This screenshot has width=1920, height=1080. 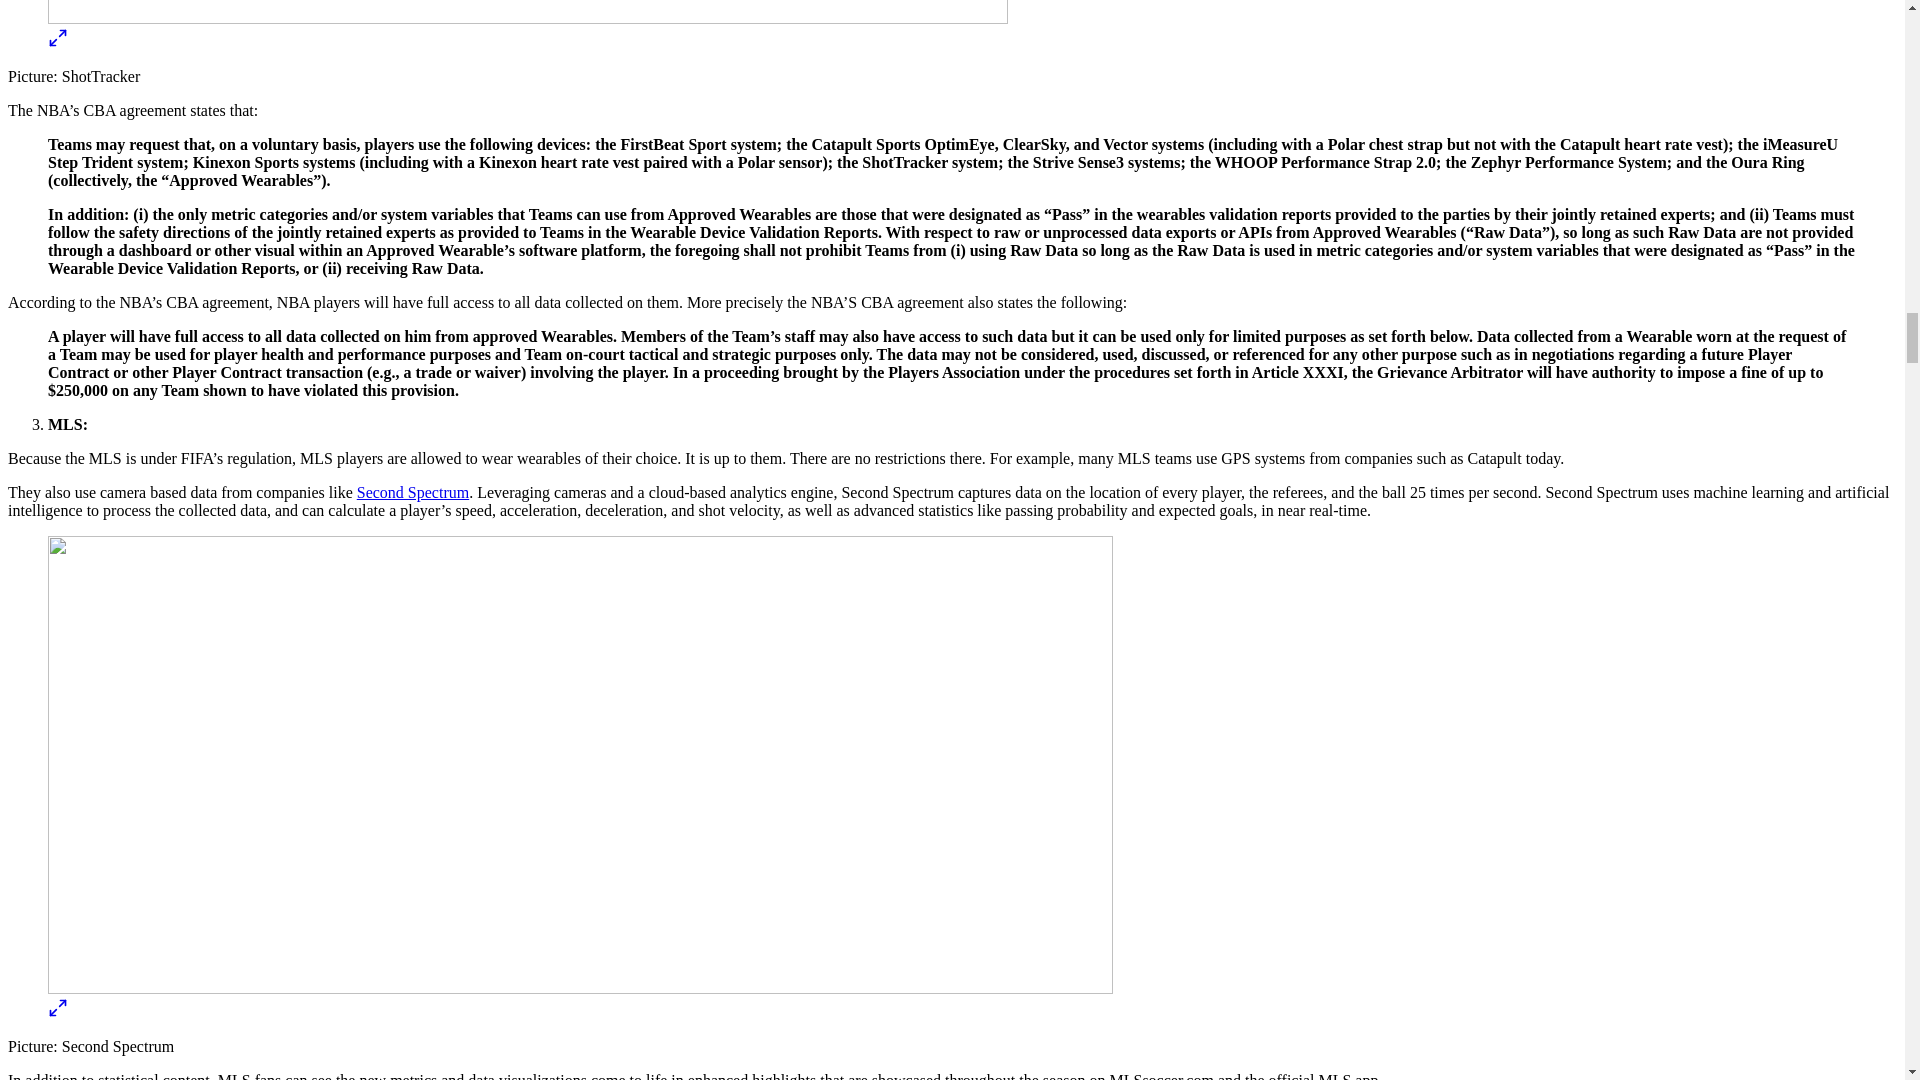 I want to click on Second Spectrum, so click(x=412, y=492).